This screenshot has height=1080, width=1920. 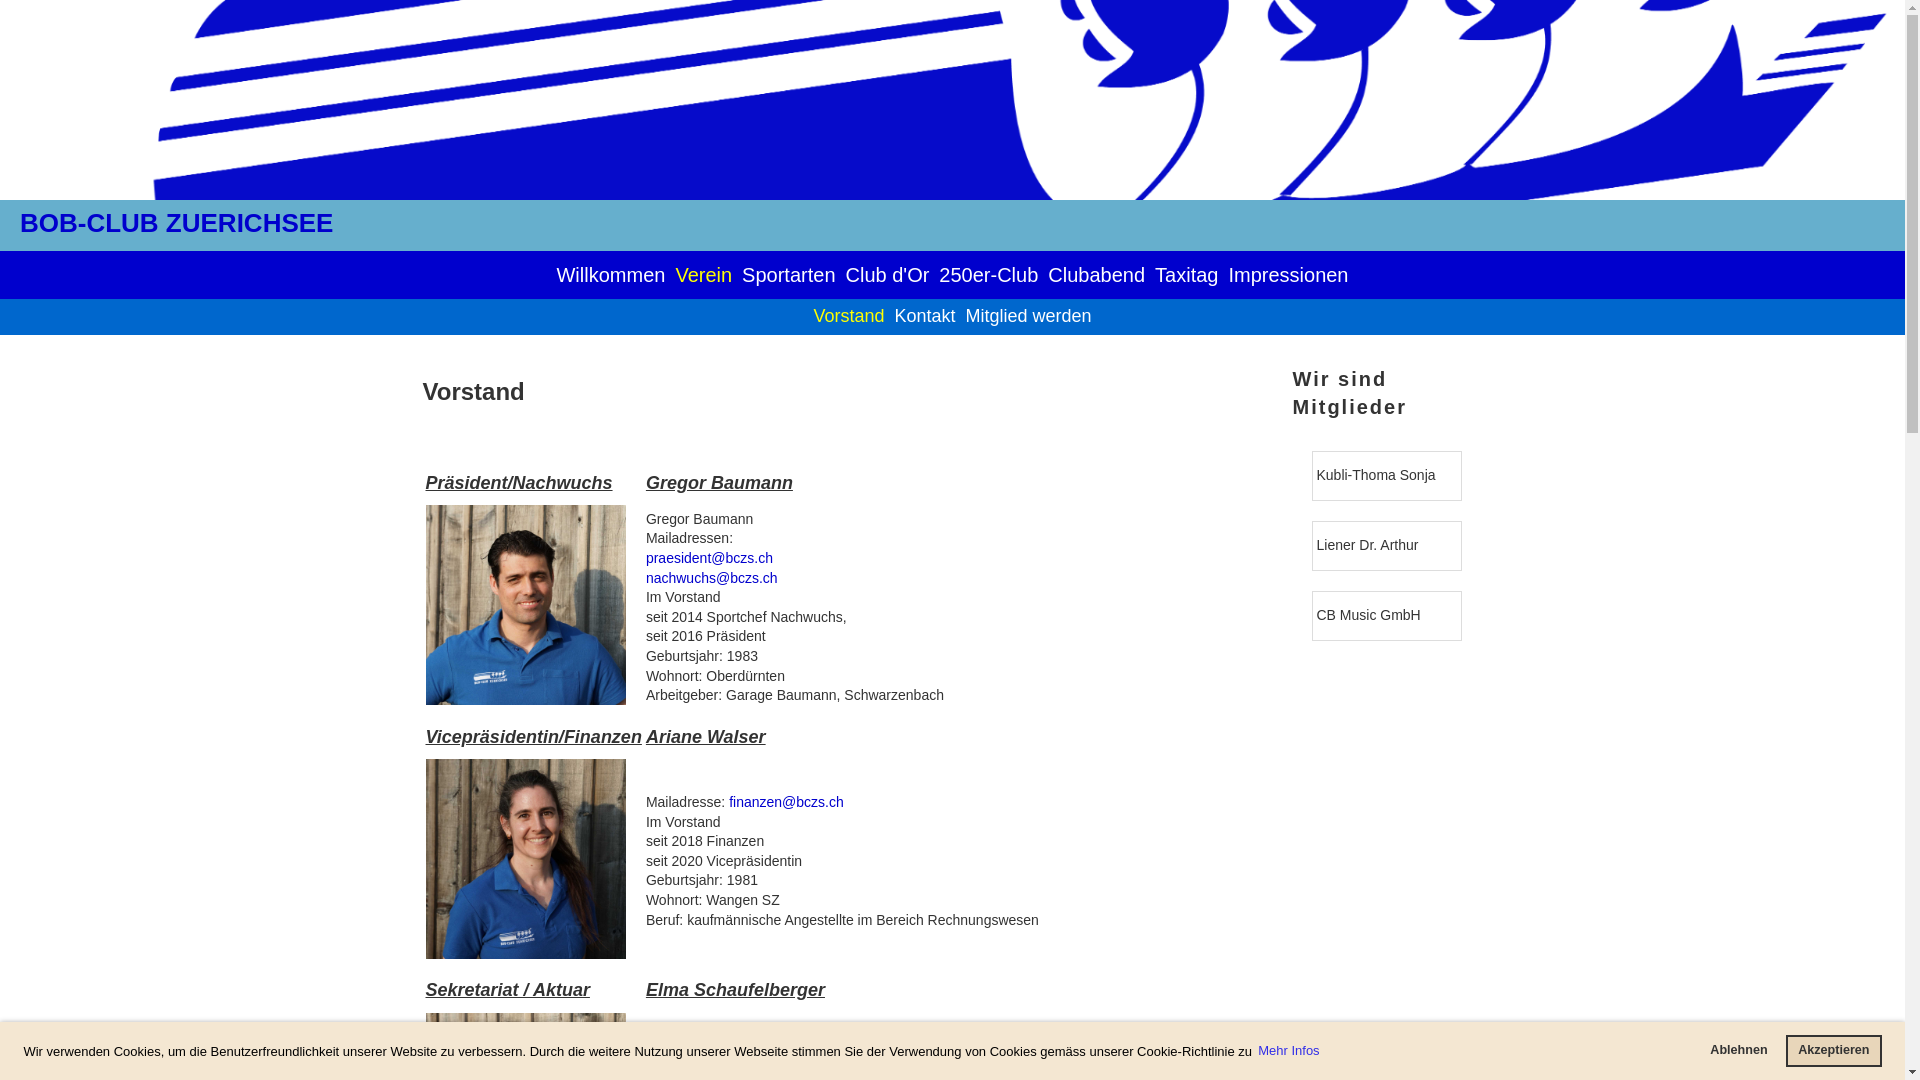 What do you see at coordinates (610, 275) in the screenshot?
I see `Willkommen` at bounding box center [610, 275].